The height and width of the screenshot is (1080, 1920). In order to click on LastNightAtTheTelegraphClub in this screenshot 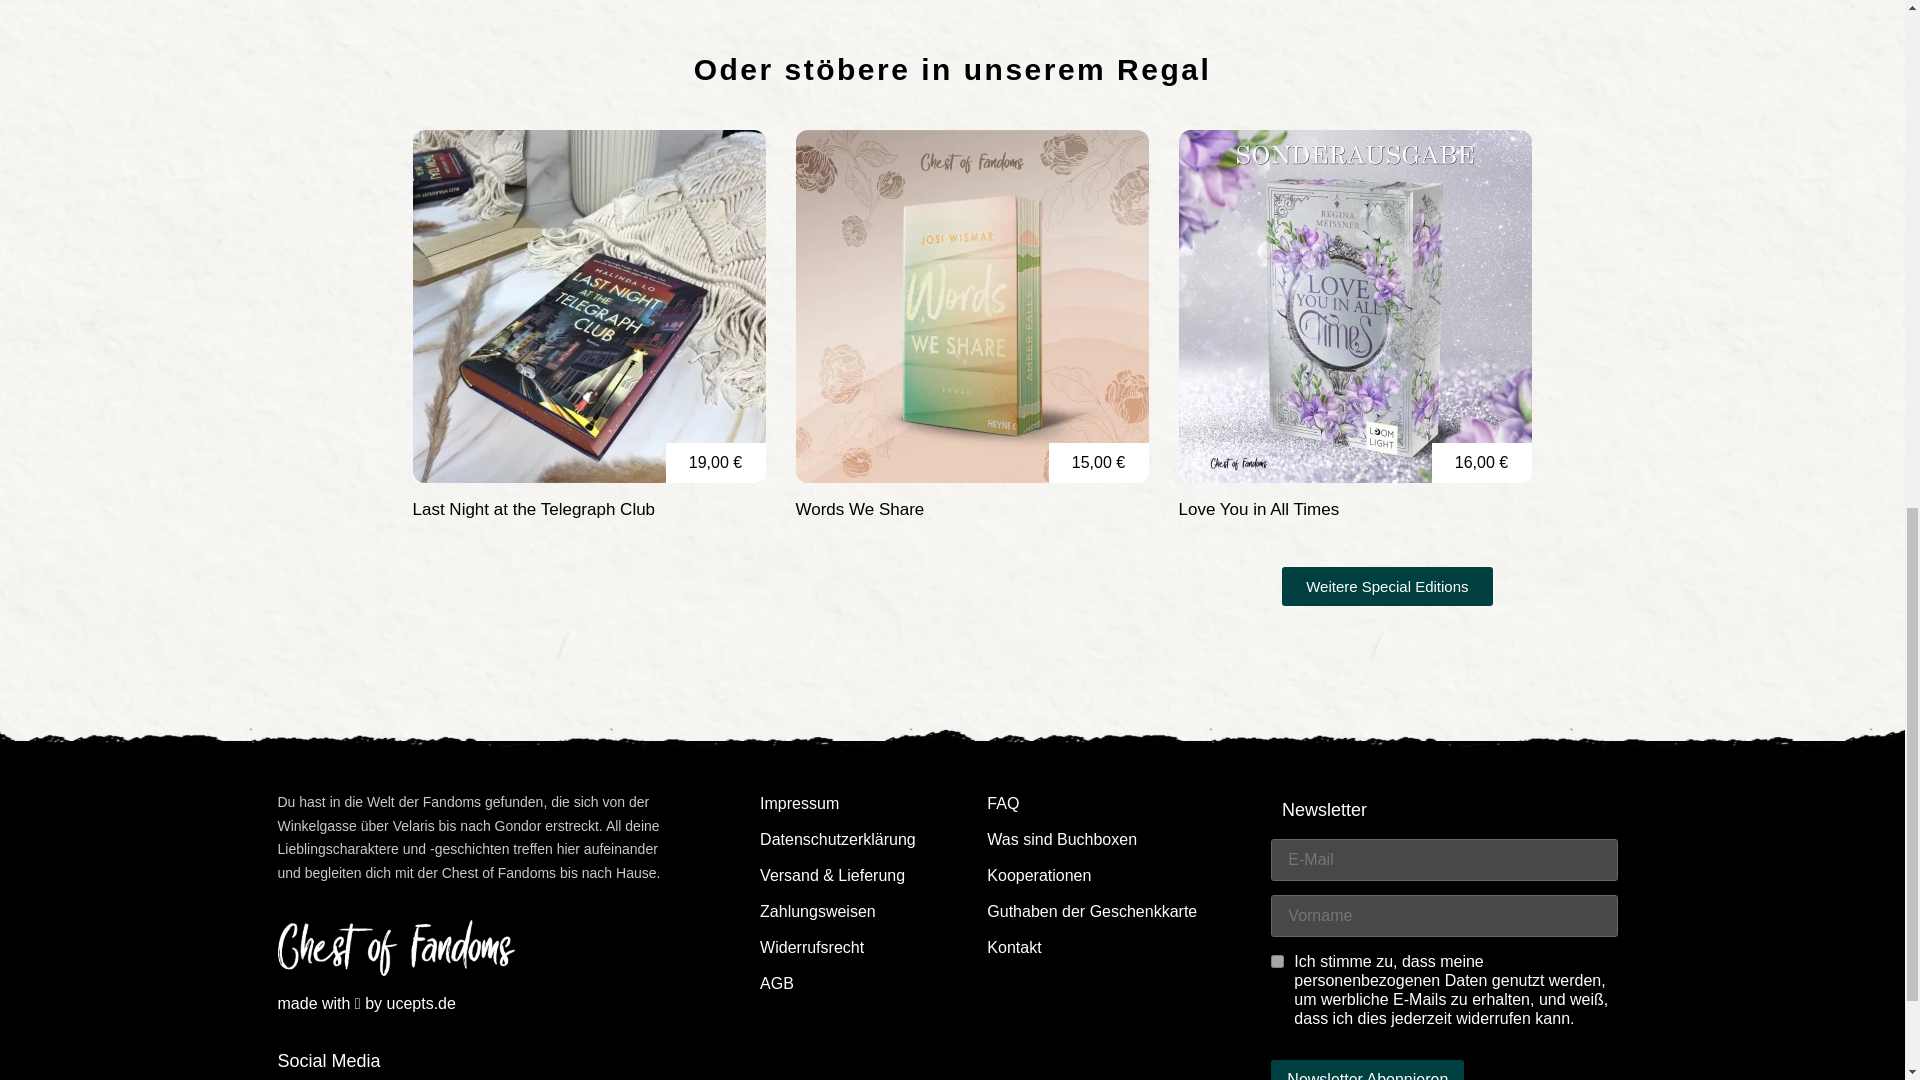, I will do `click(588, 306)`.